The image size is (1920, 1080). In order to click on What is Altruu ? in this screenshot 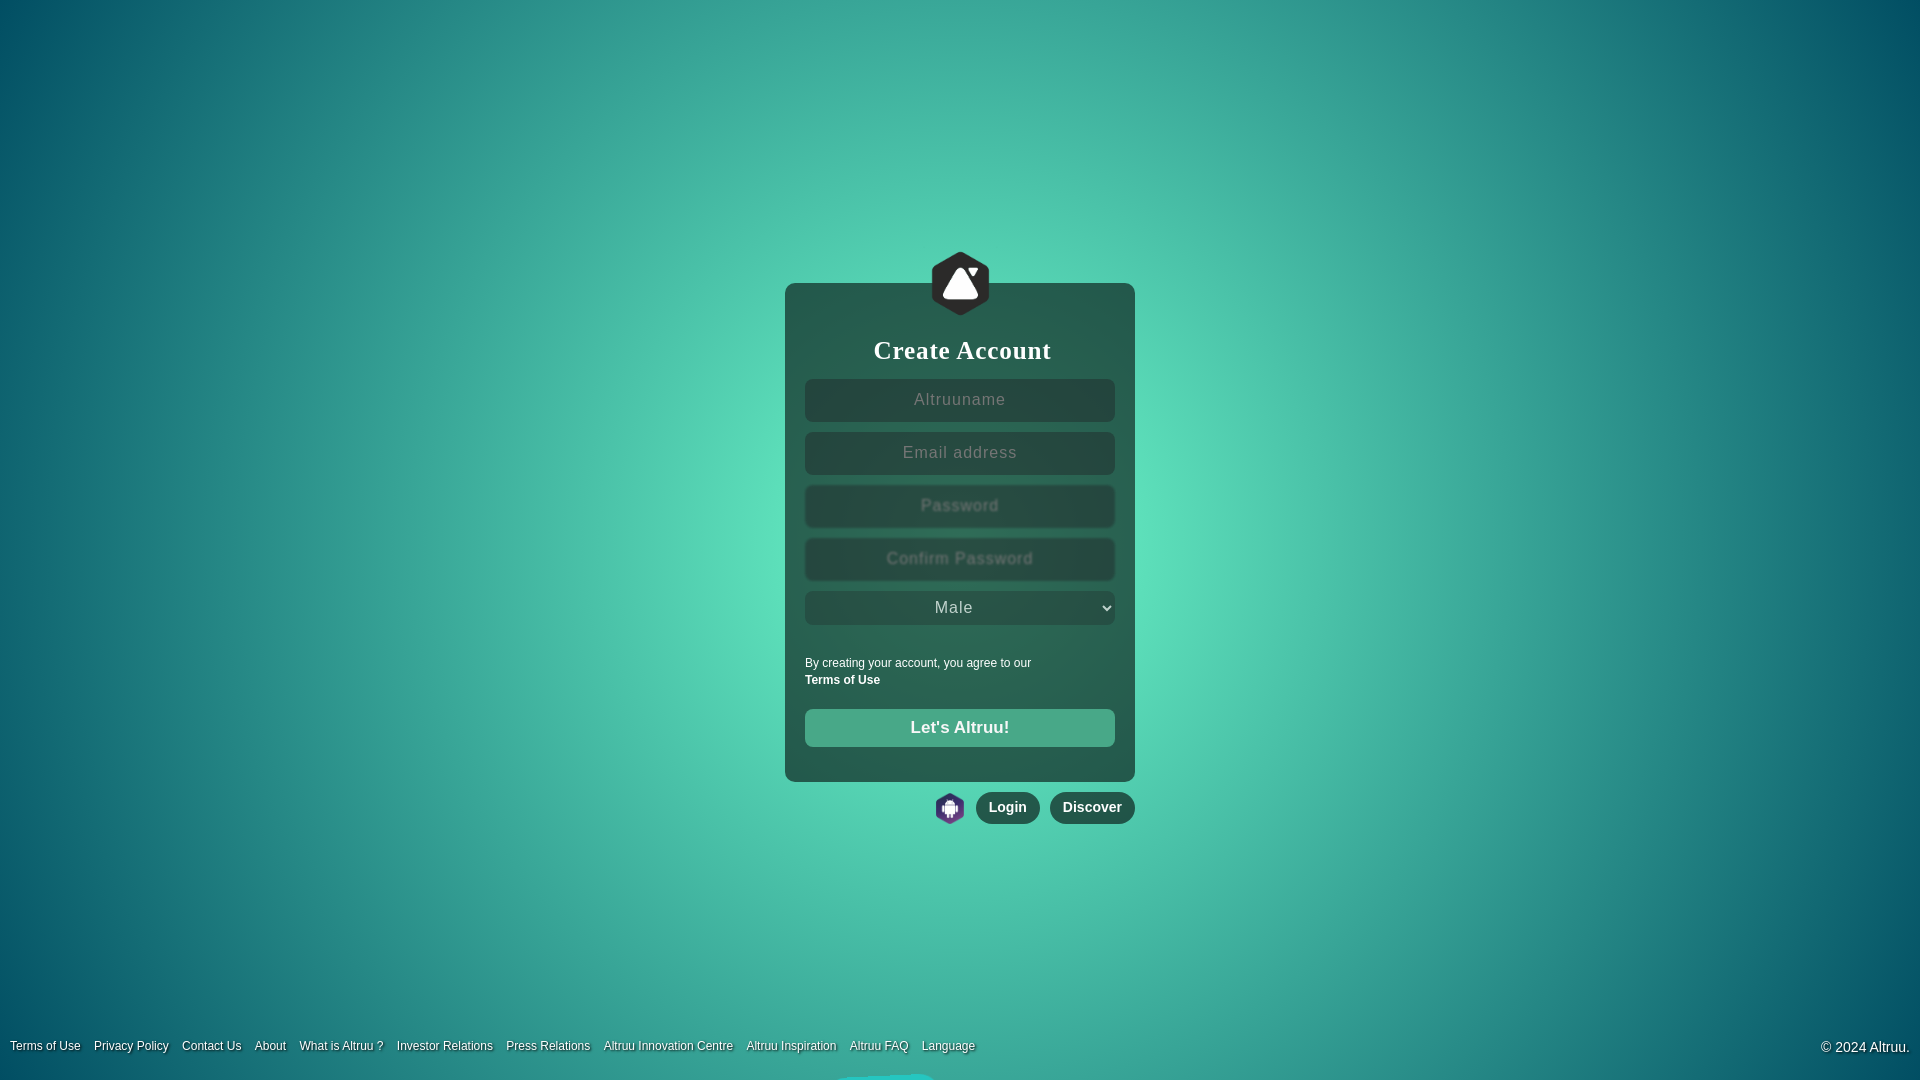, I will do `click(346, 1044)`.